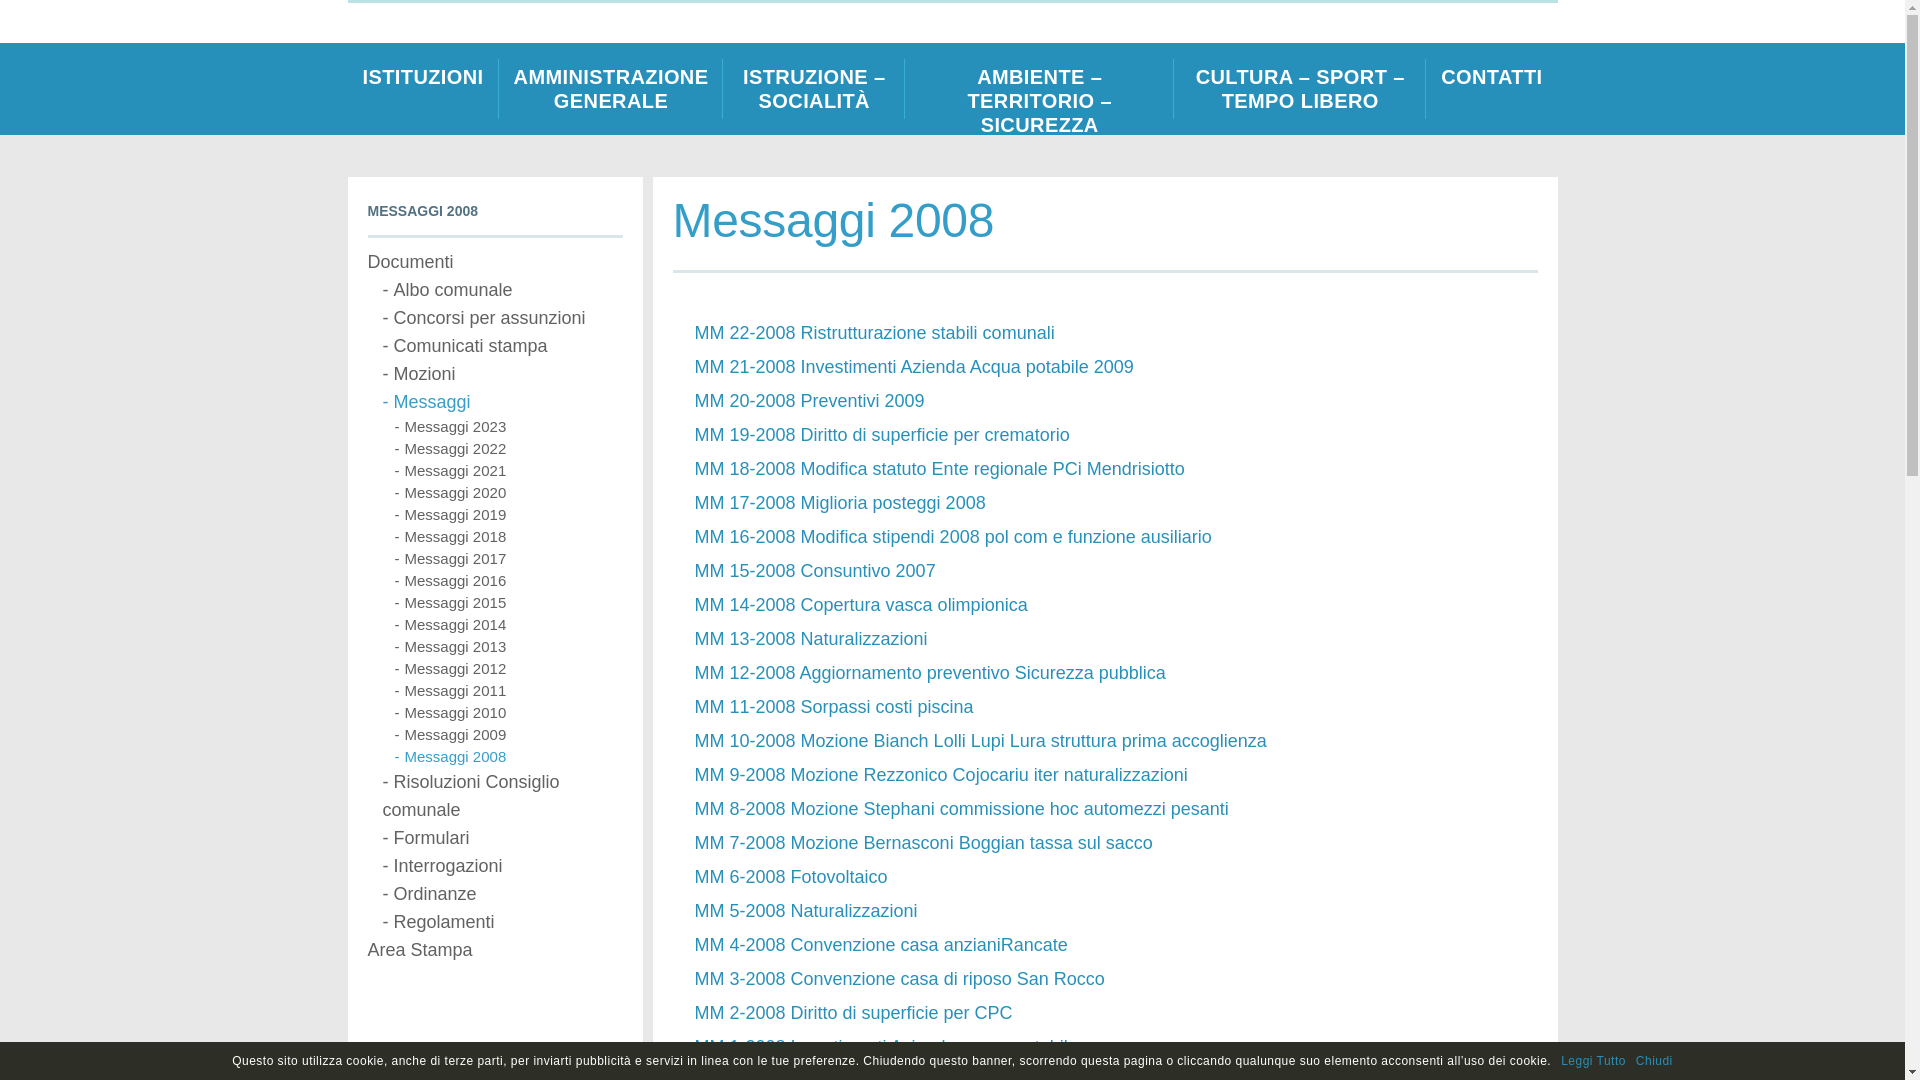 The image size is (1920, 1080). I want to click on AMMINISTRAZIONE GENERALE, so click(612, 89).